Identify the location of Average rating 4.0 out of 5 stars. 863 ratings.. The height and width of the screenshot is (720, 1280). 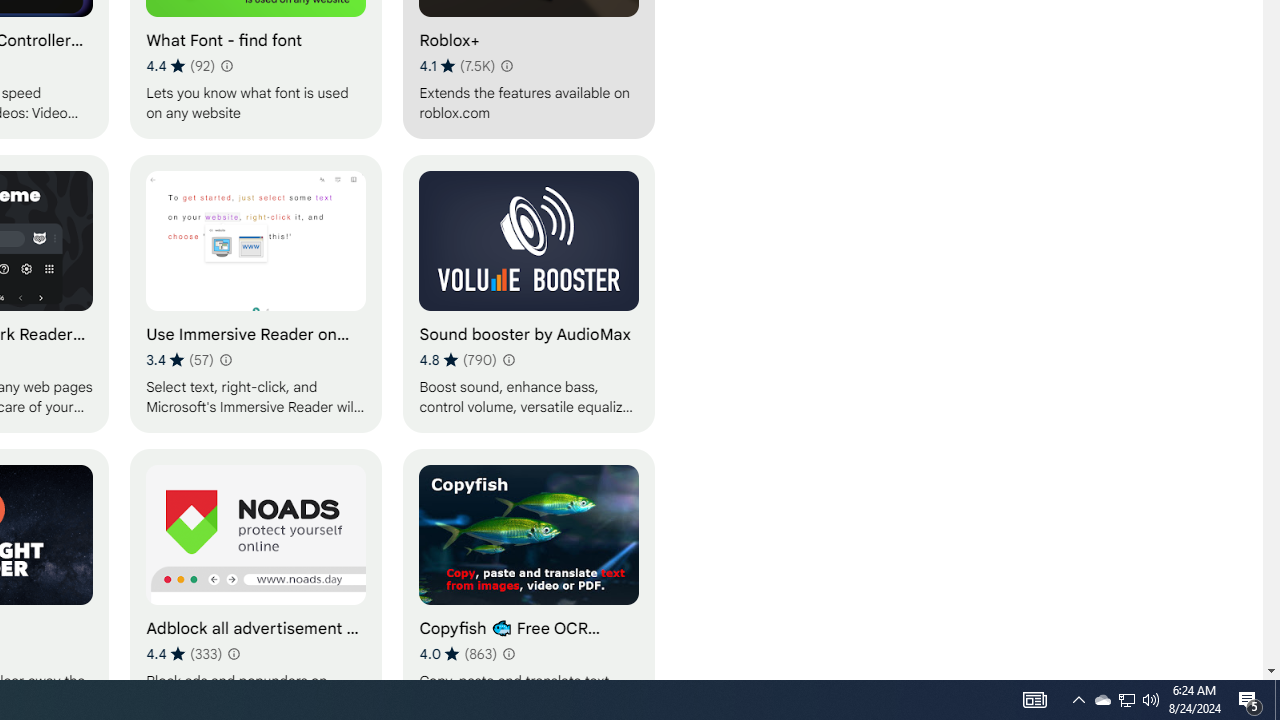
(458, 653).